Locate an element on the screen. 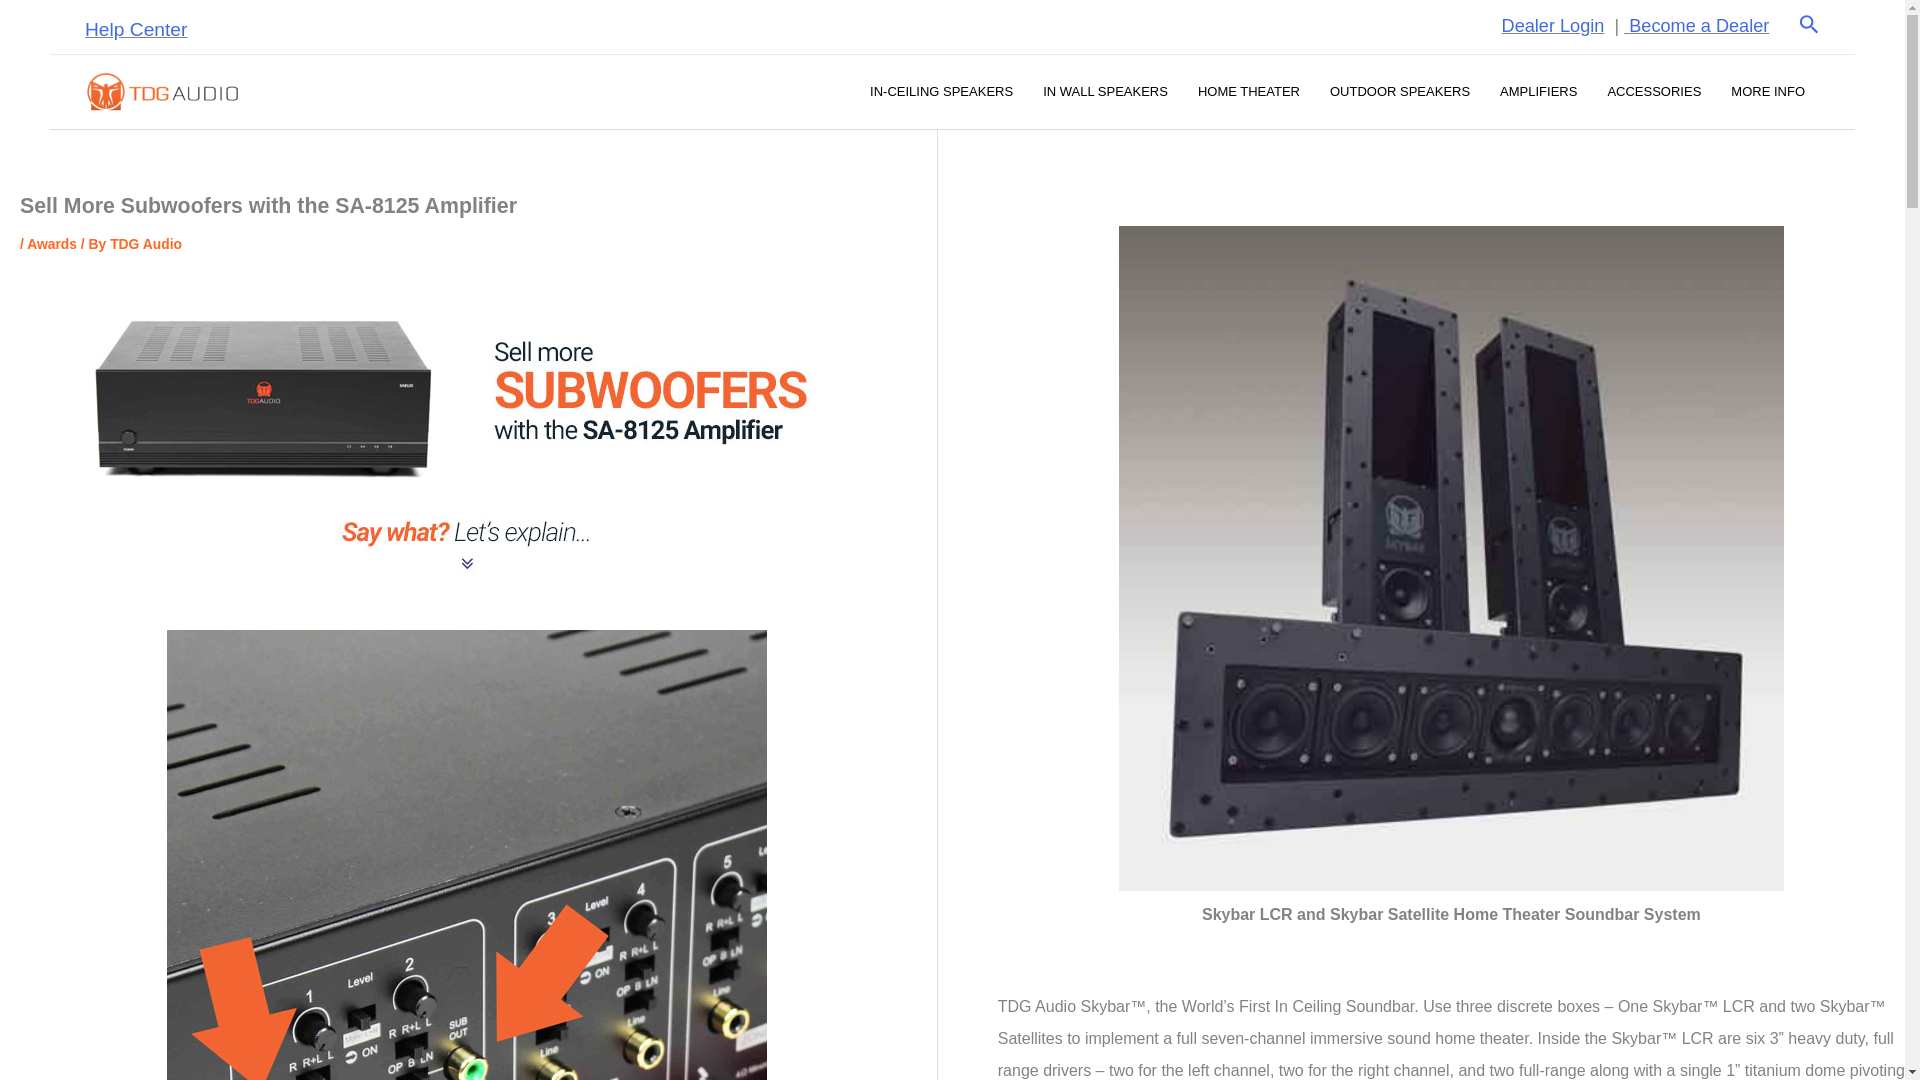 The image size is (1920, 1080). Dealer Login is located at coordinates (1553, 26).